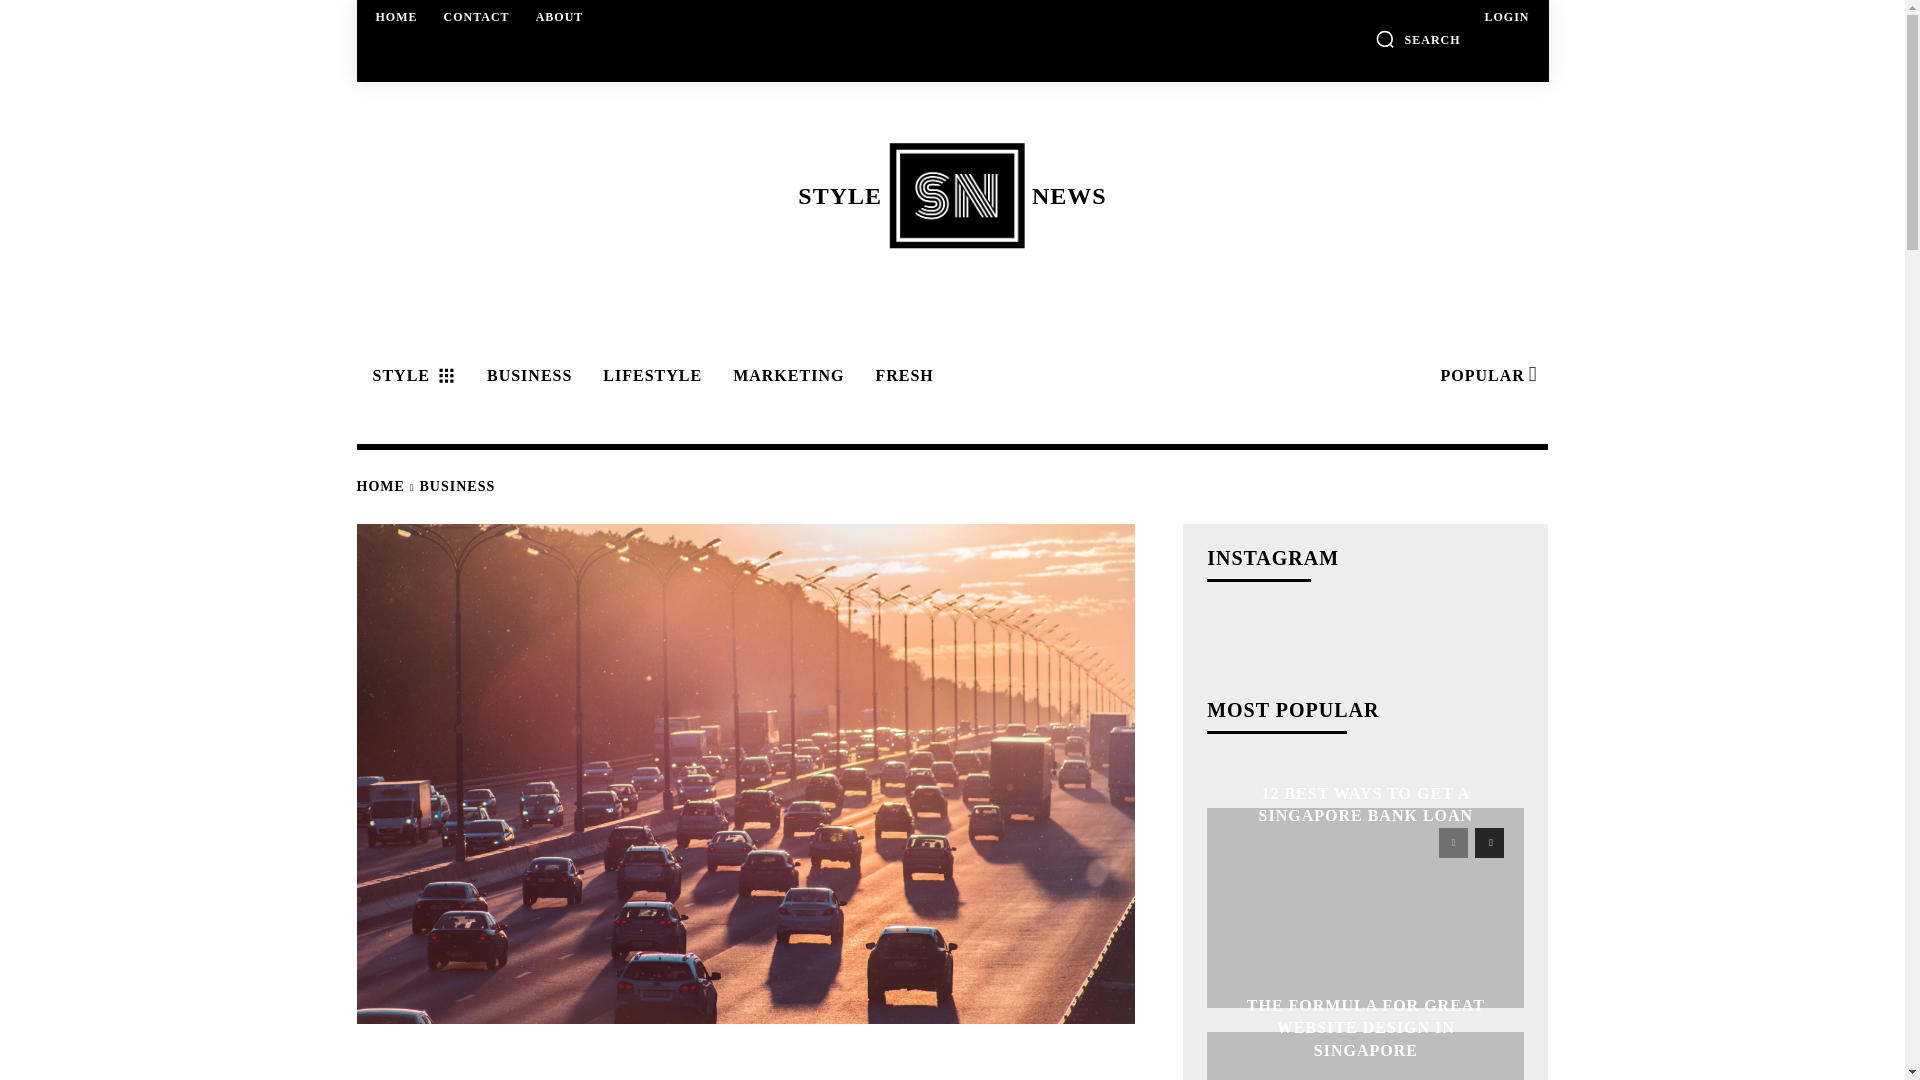 The image size is (1920, 1080). I want to click on STYLE, so click(410, 376).